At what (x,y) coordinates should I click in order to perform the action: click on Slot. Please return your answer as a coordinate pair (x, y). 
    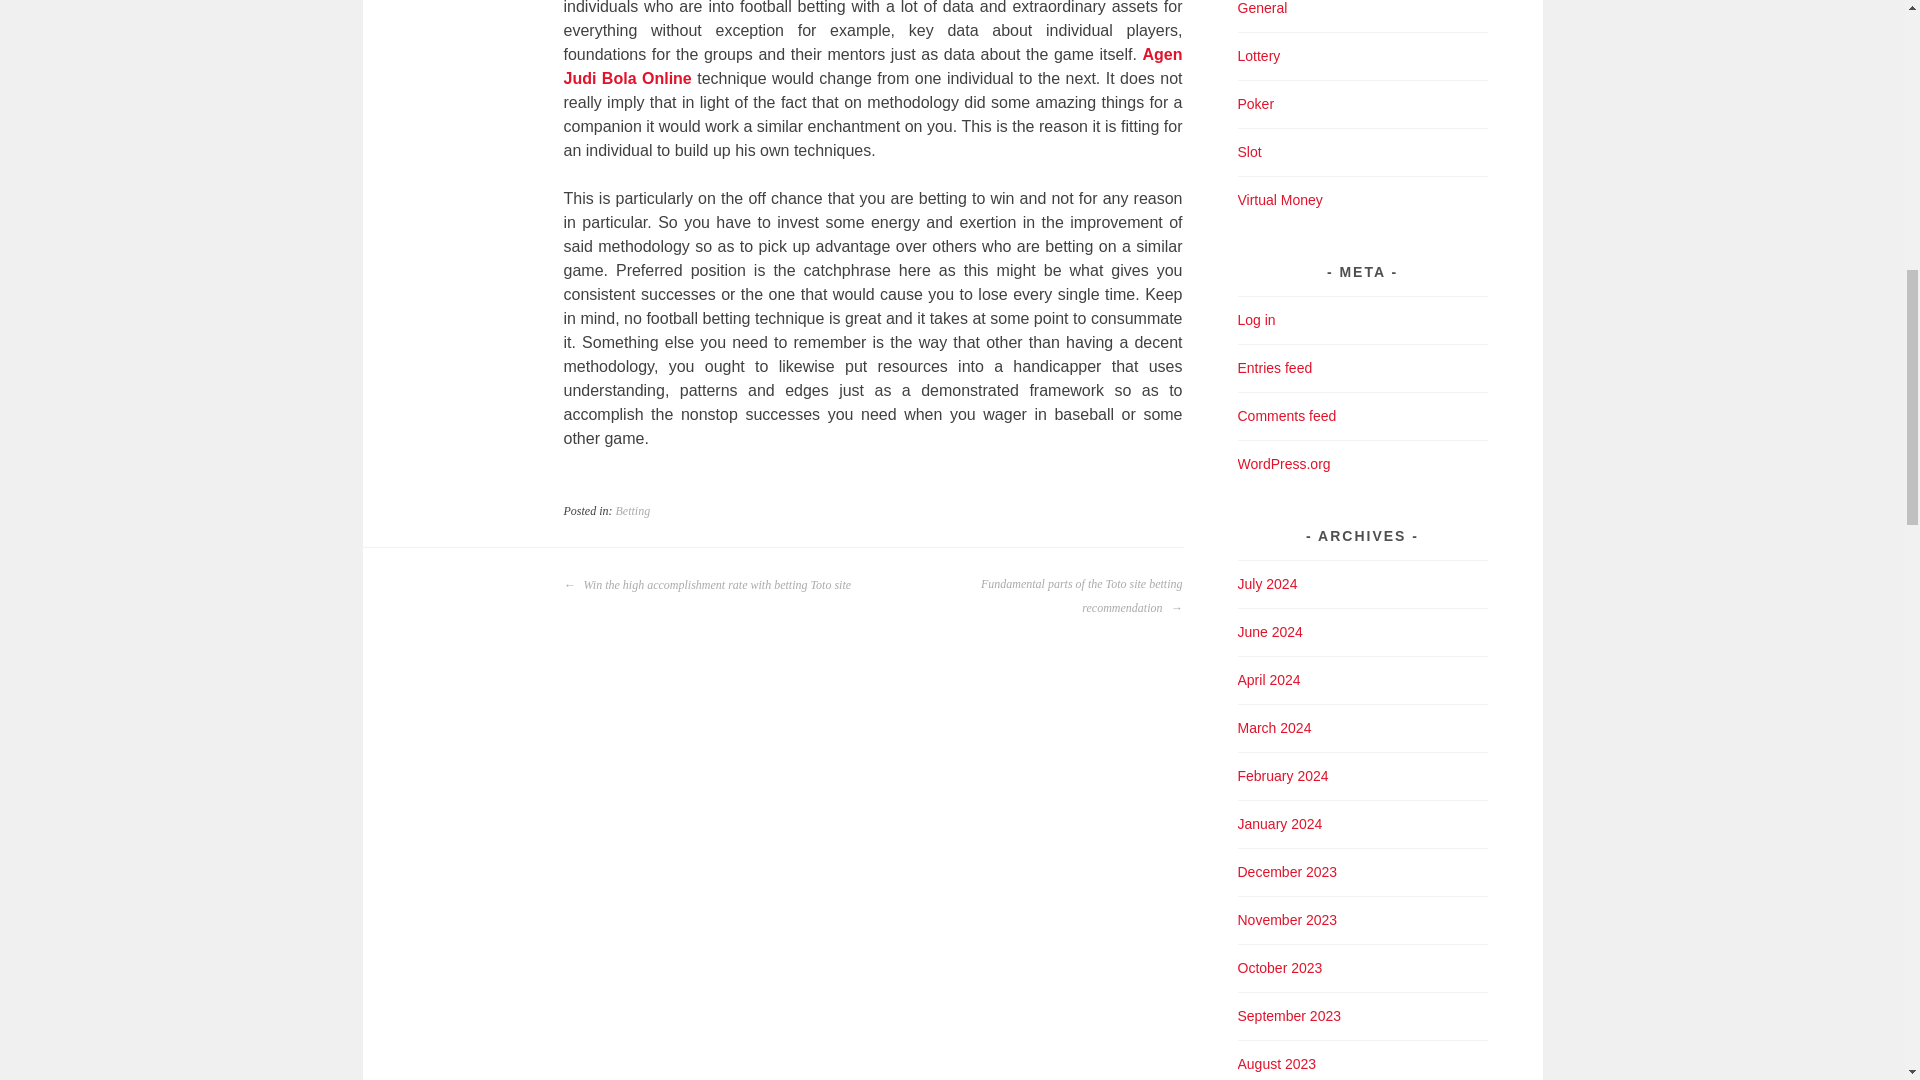
    Looking at the image, I should click on (1250, 151).